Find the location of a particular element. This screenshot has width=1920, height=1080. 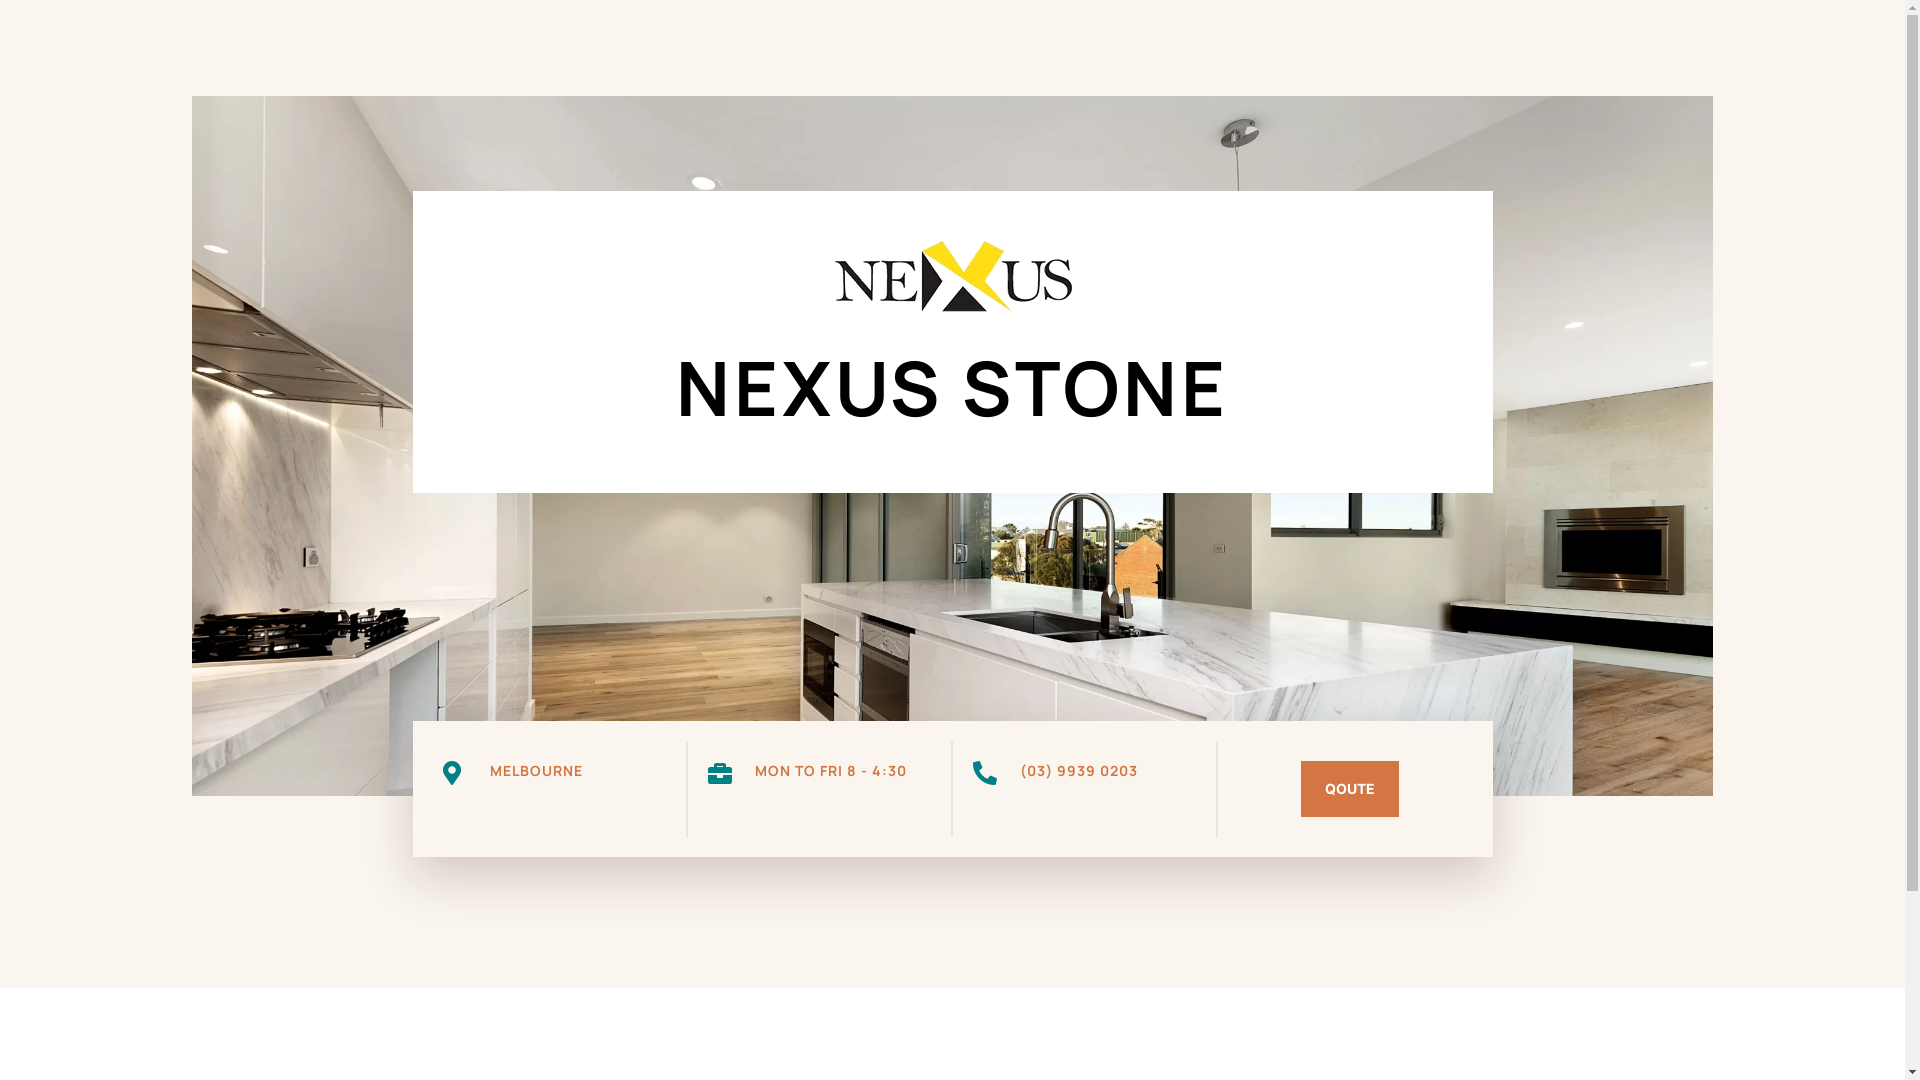

(03) 9939 0203 is located at coordinates (1079, 770).